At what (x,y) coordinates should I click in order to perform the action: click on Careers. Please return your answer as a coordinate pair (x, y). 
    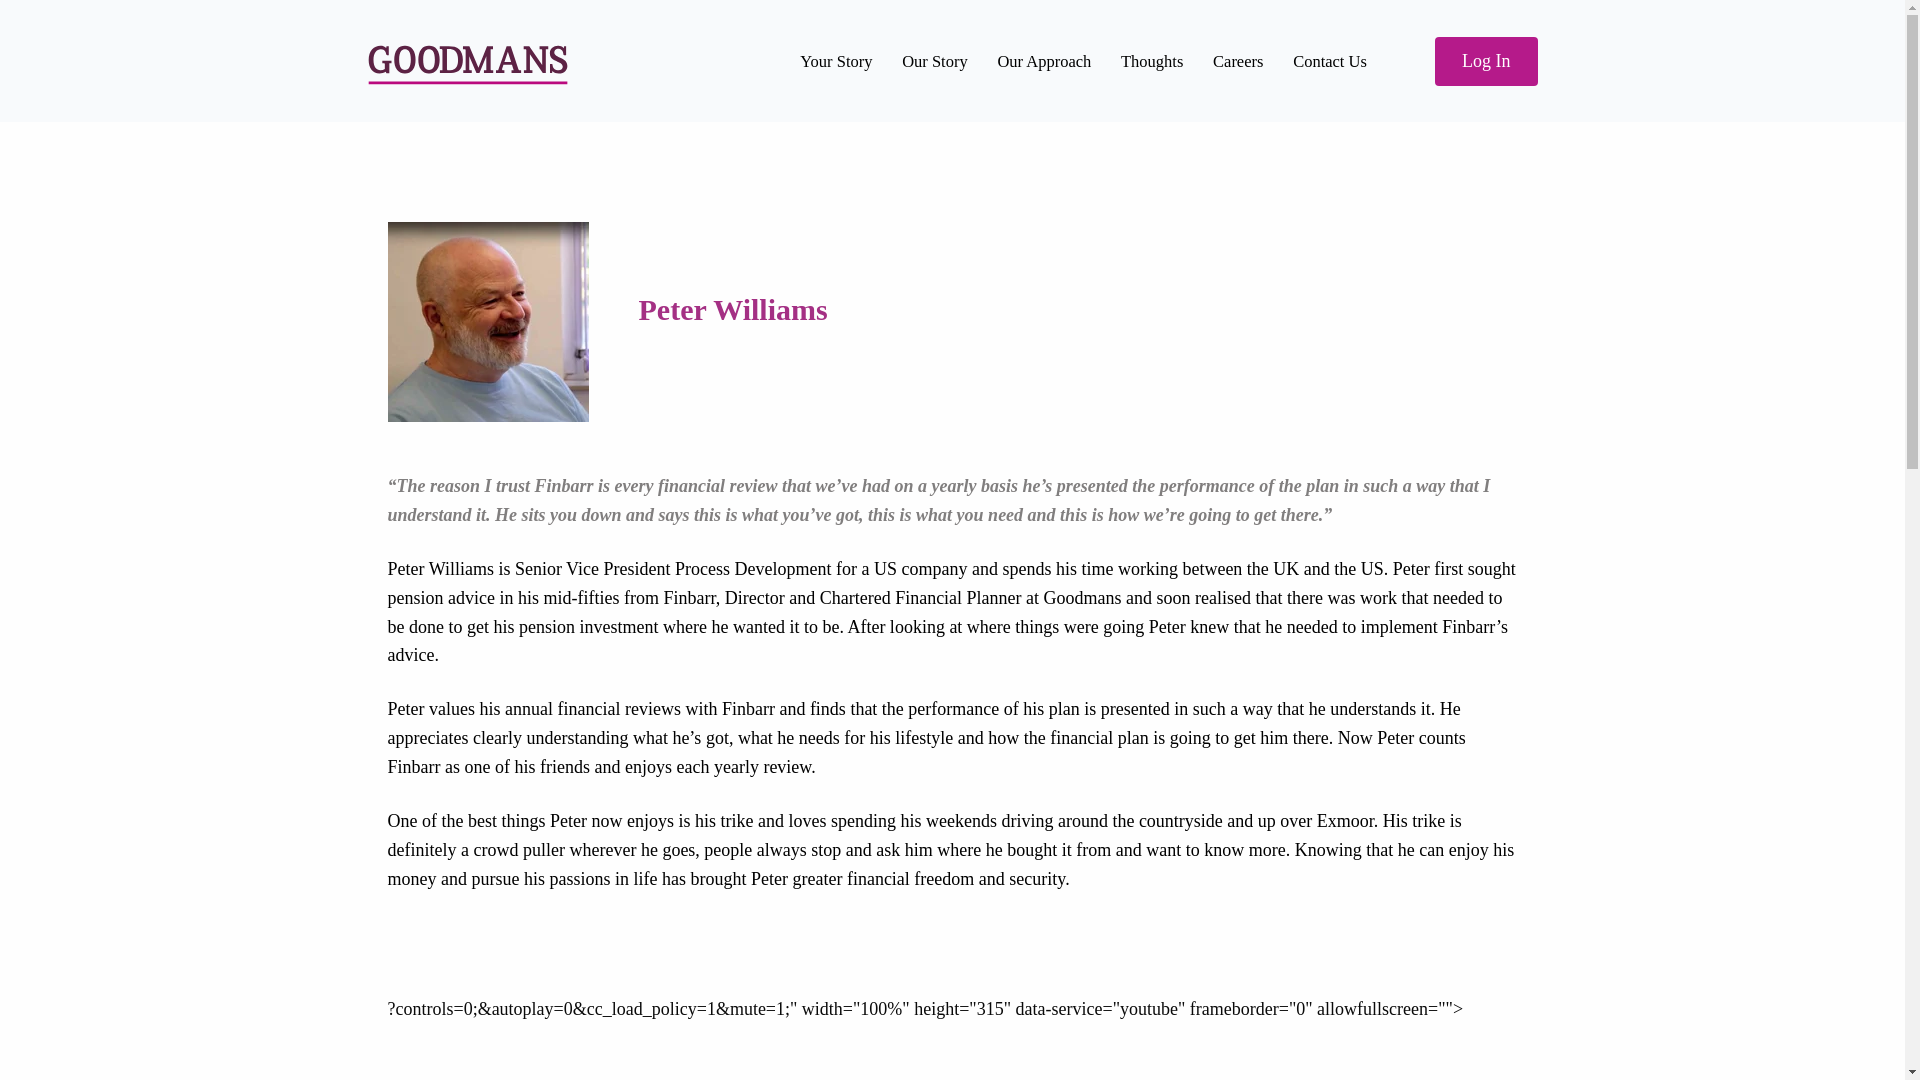
    Looking at the image, I should click on (1238, 62).